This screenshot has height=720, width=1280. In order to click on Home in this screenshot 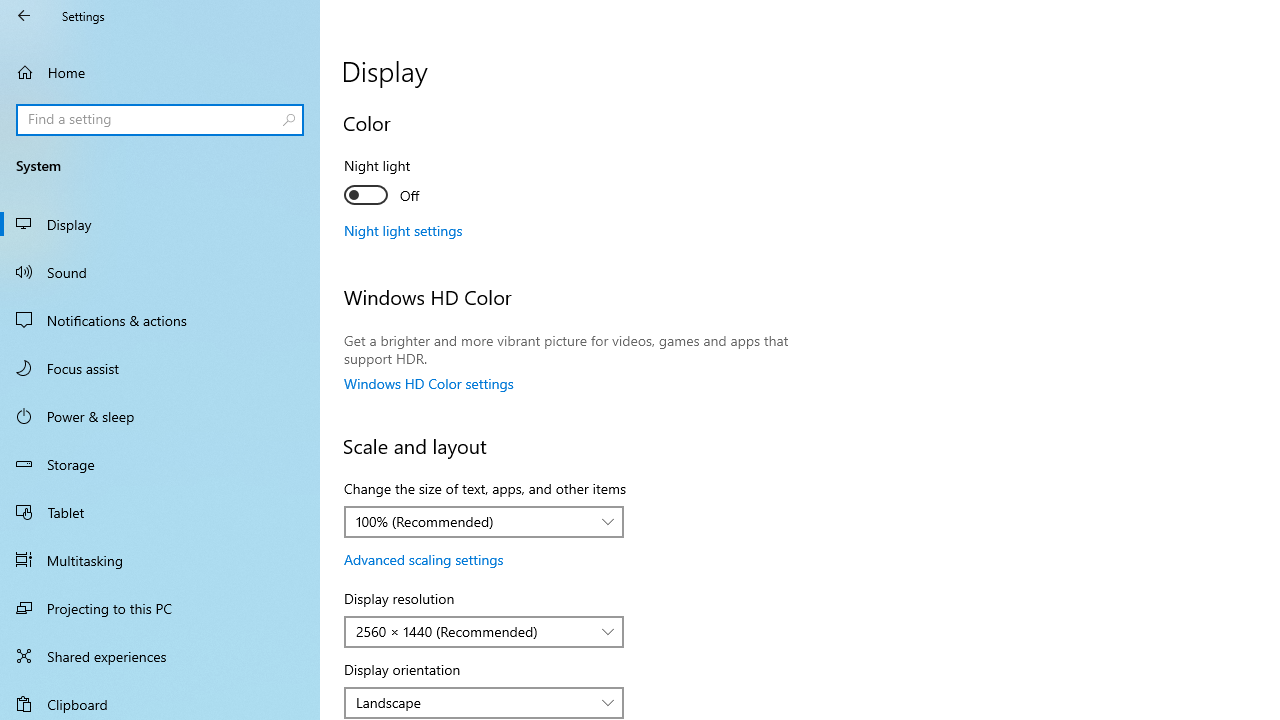, I will do `click(160, 72)`.